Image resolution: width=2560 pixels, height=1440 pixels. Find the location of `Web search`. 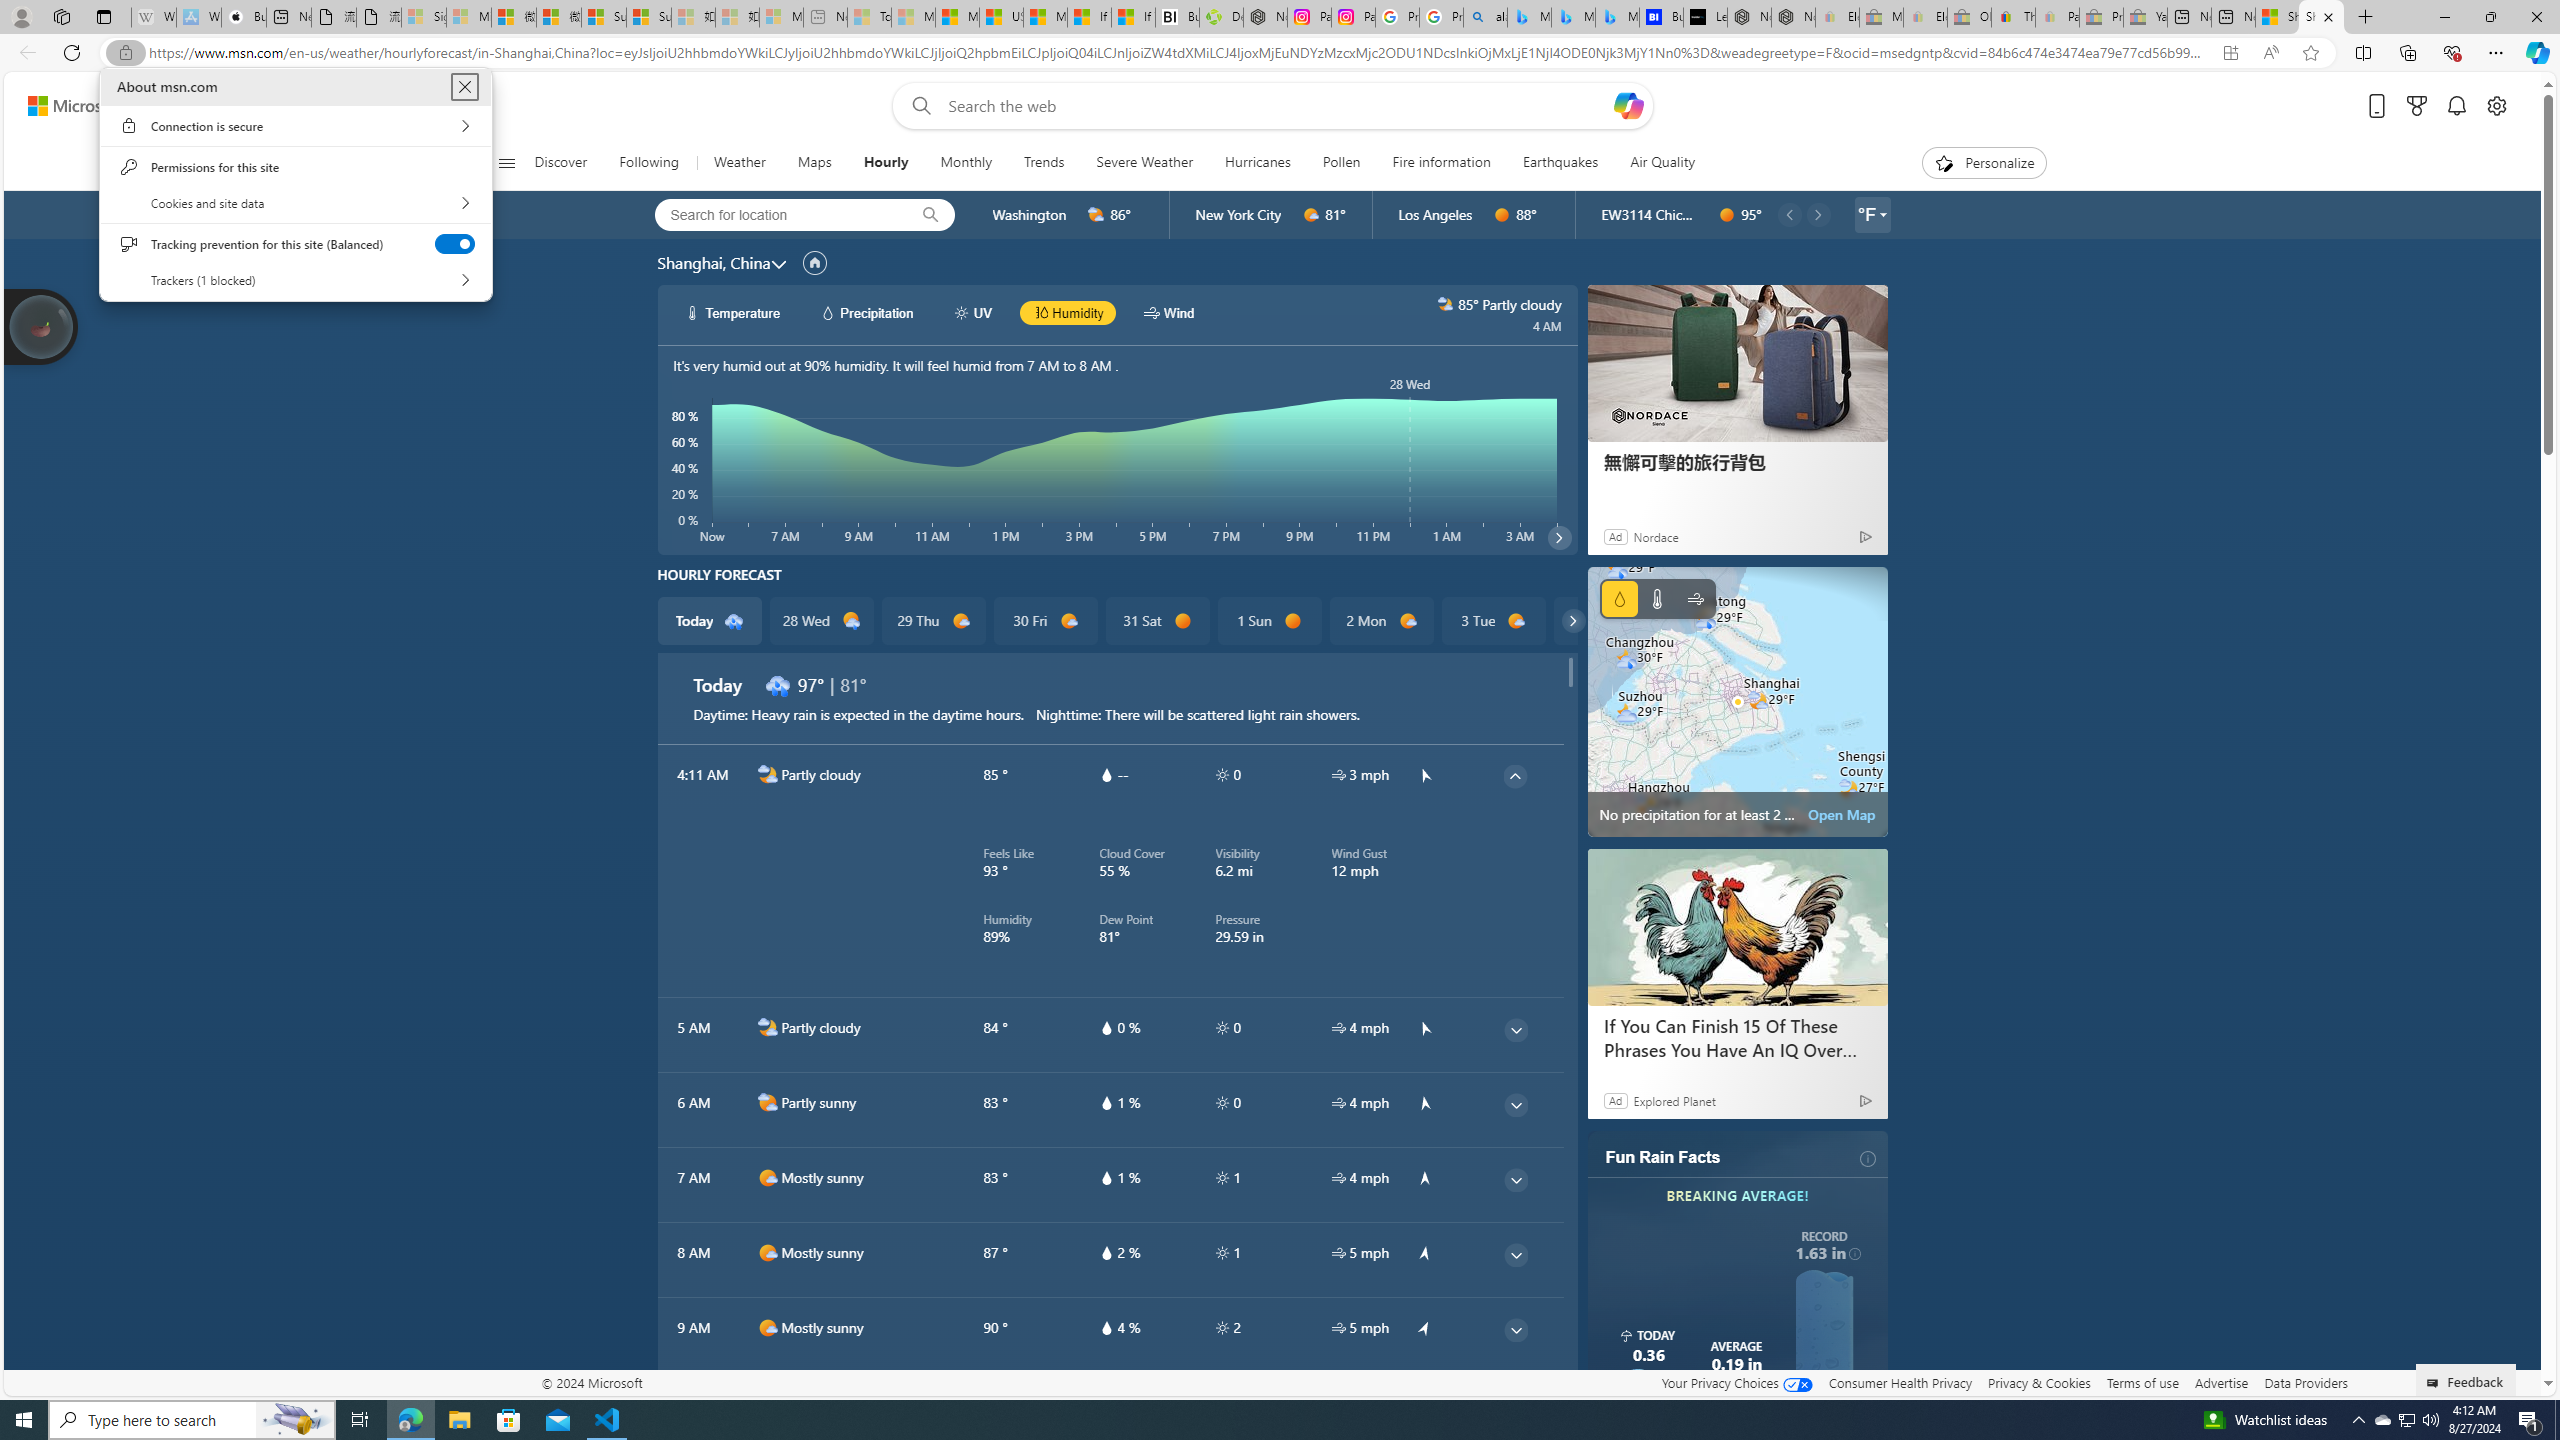

Web search is located at coordinates (916, 106).